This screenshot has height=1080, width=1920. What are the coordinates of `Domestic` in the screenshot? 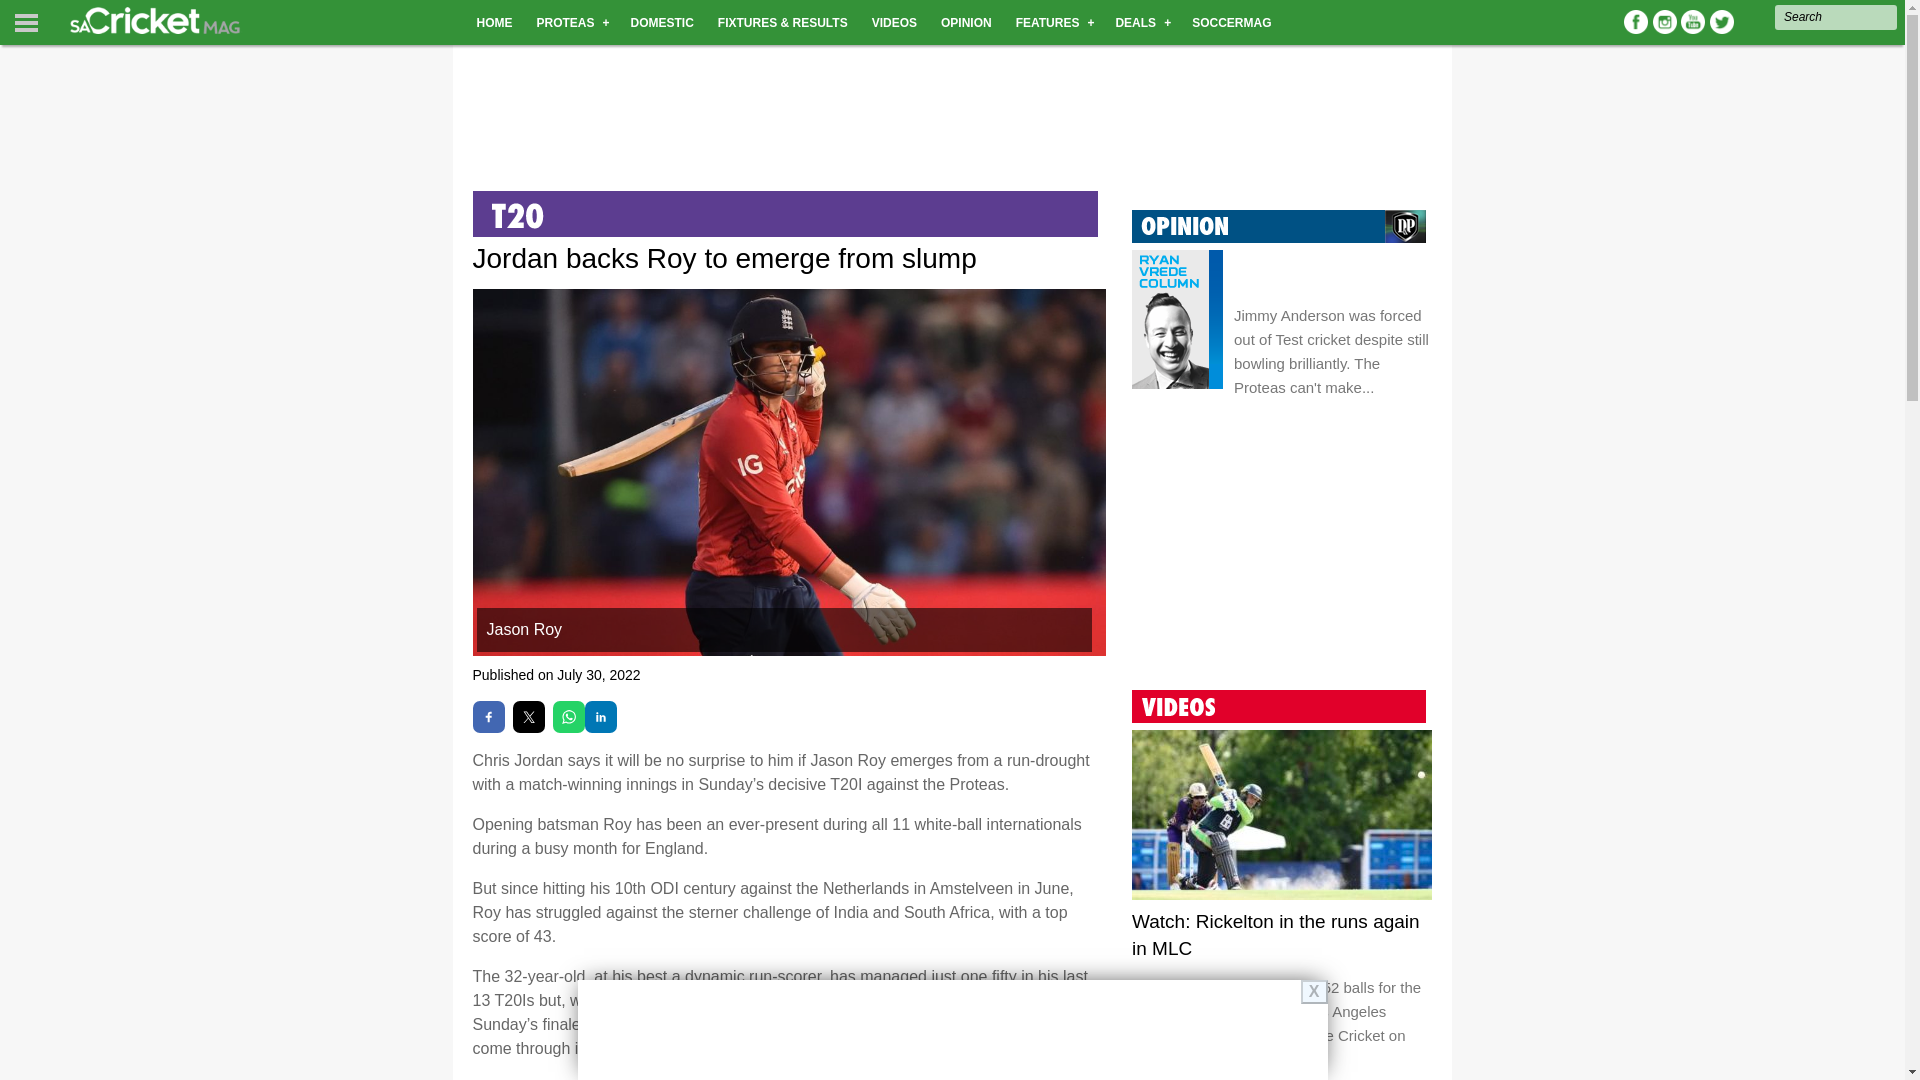 It's located at (28, 161).